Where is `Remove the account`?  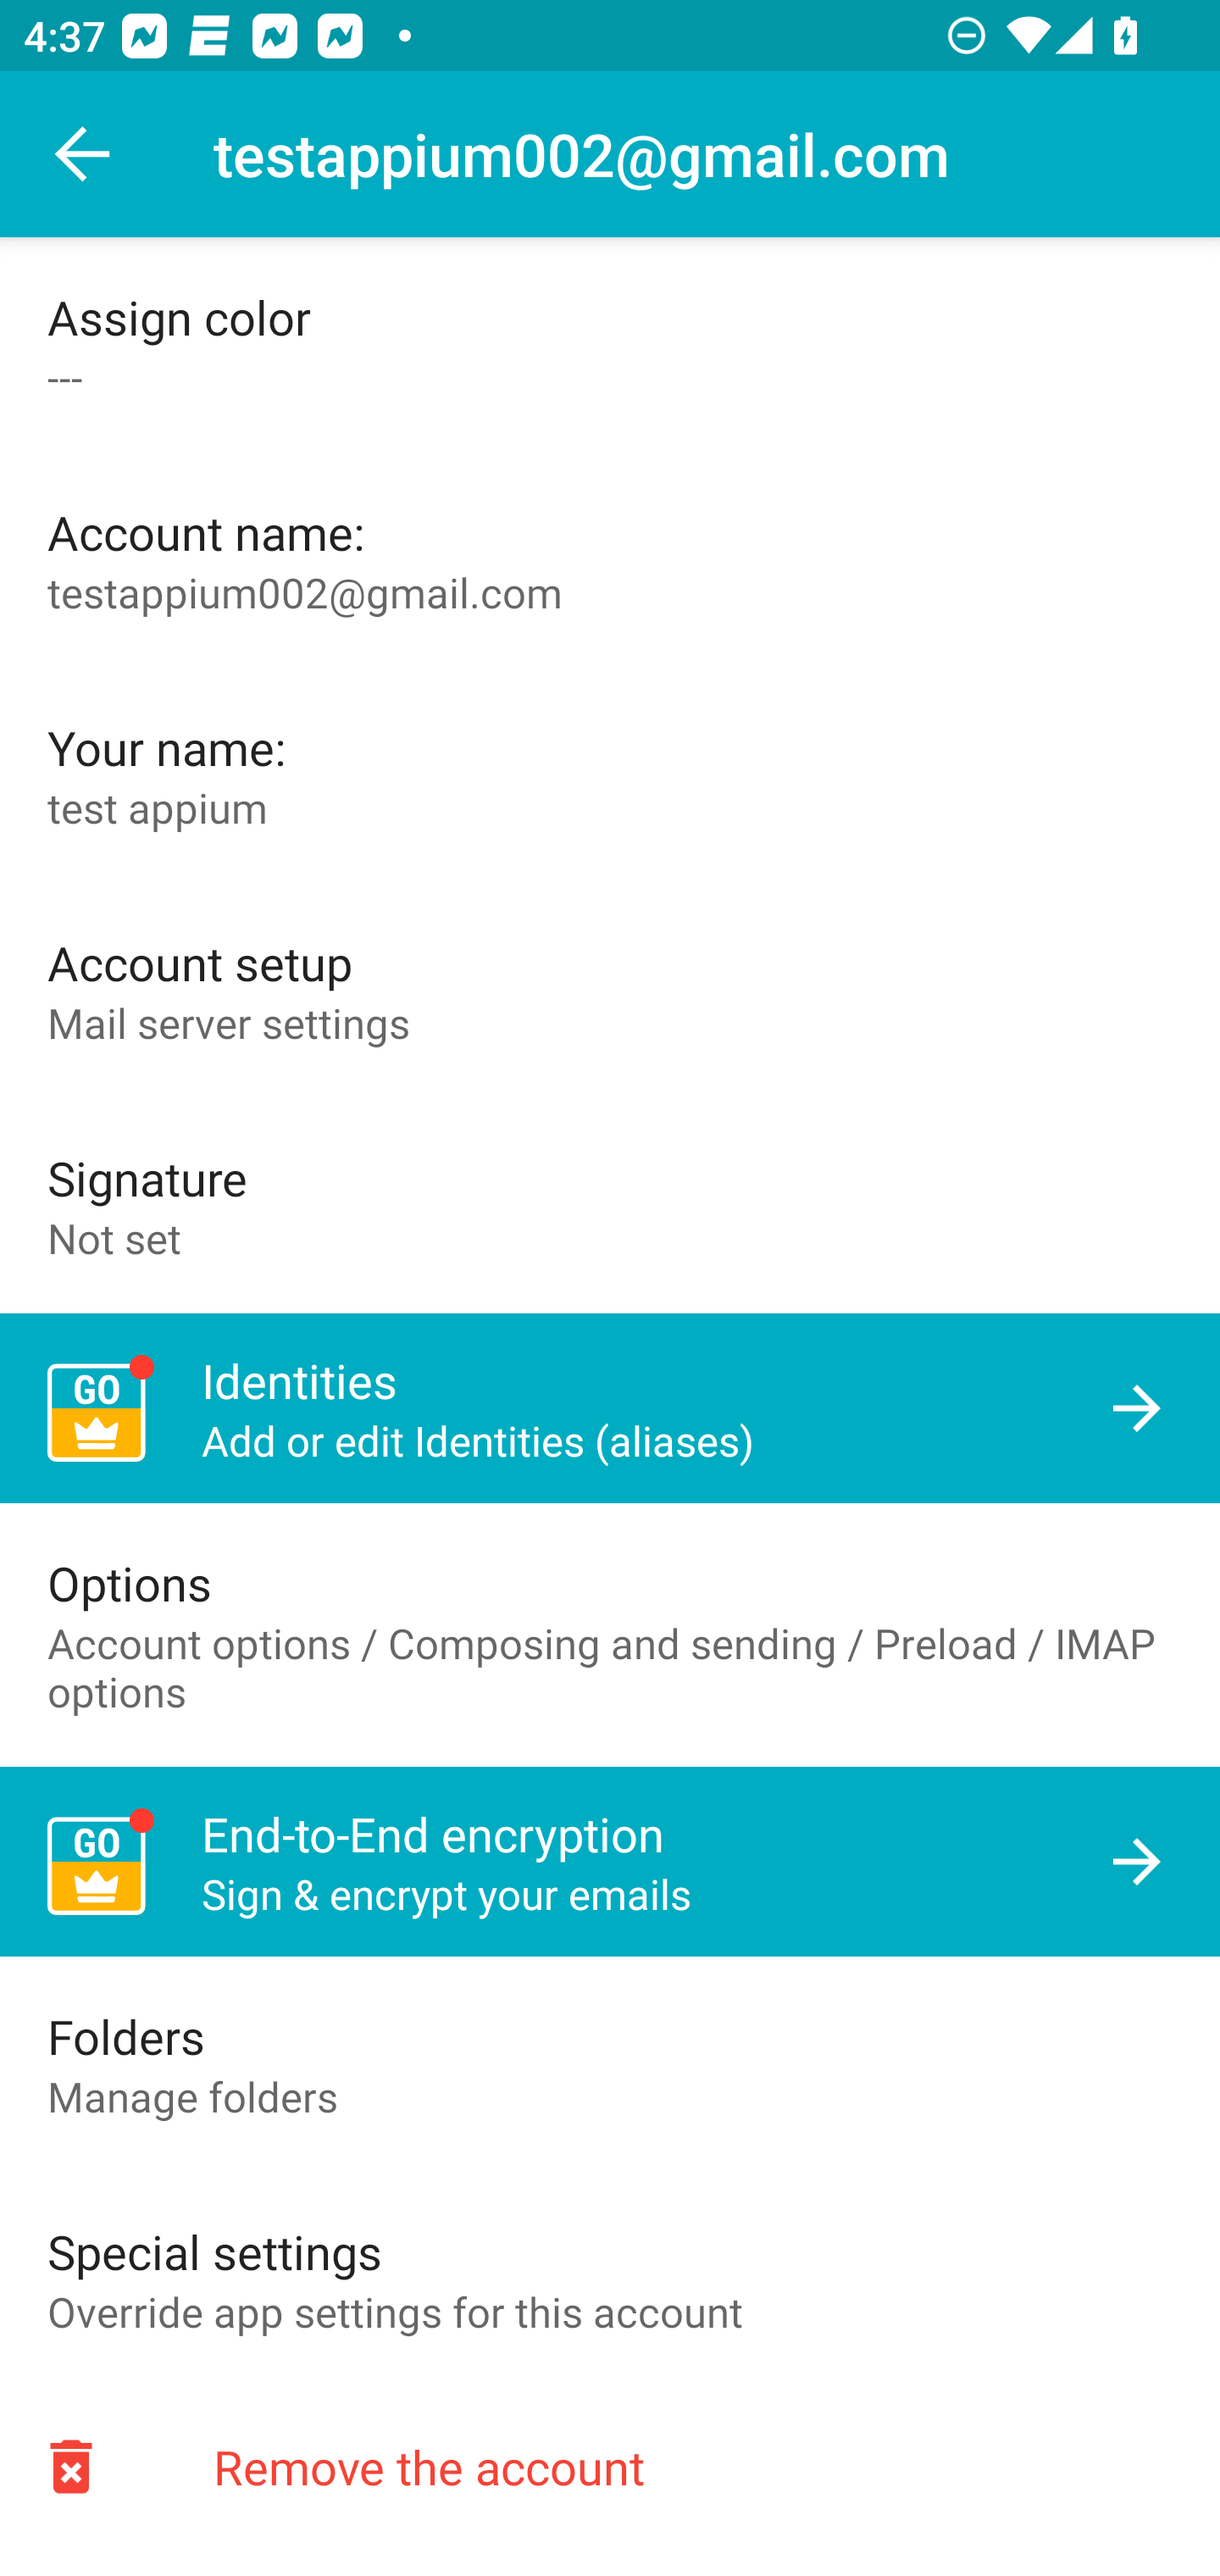 Remove the account is located at coordinates (610, 2466).